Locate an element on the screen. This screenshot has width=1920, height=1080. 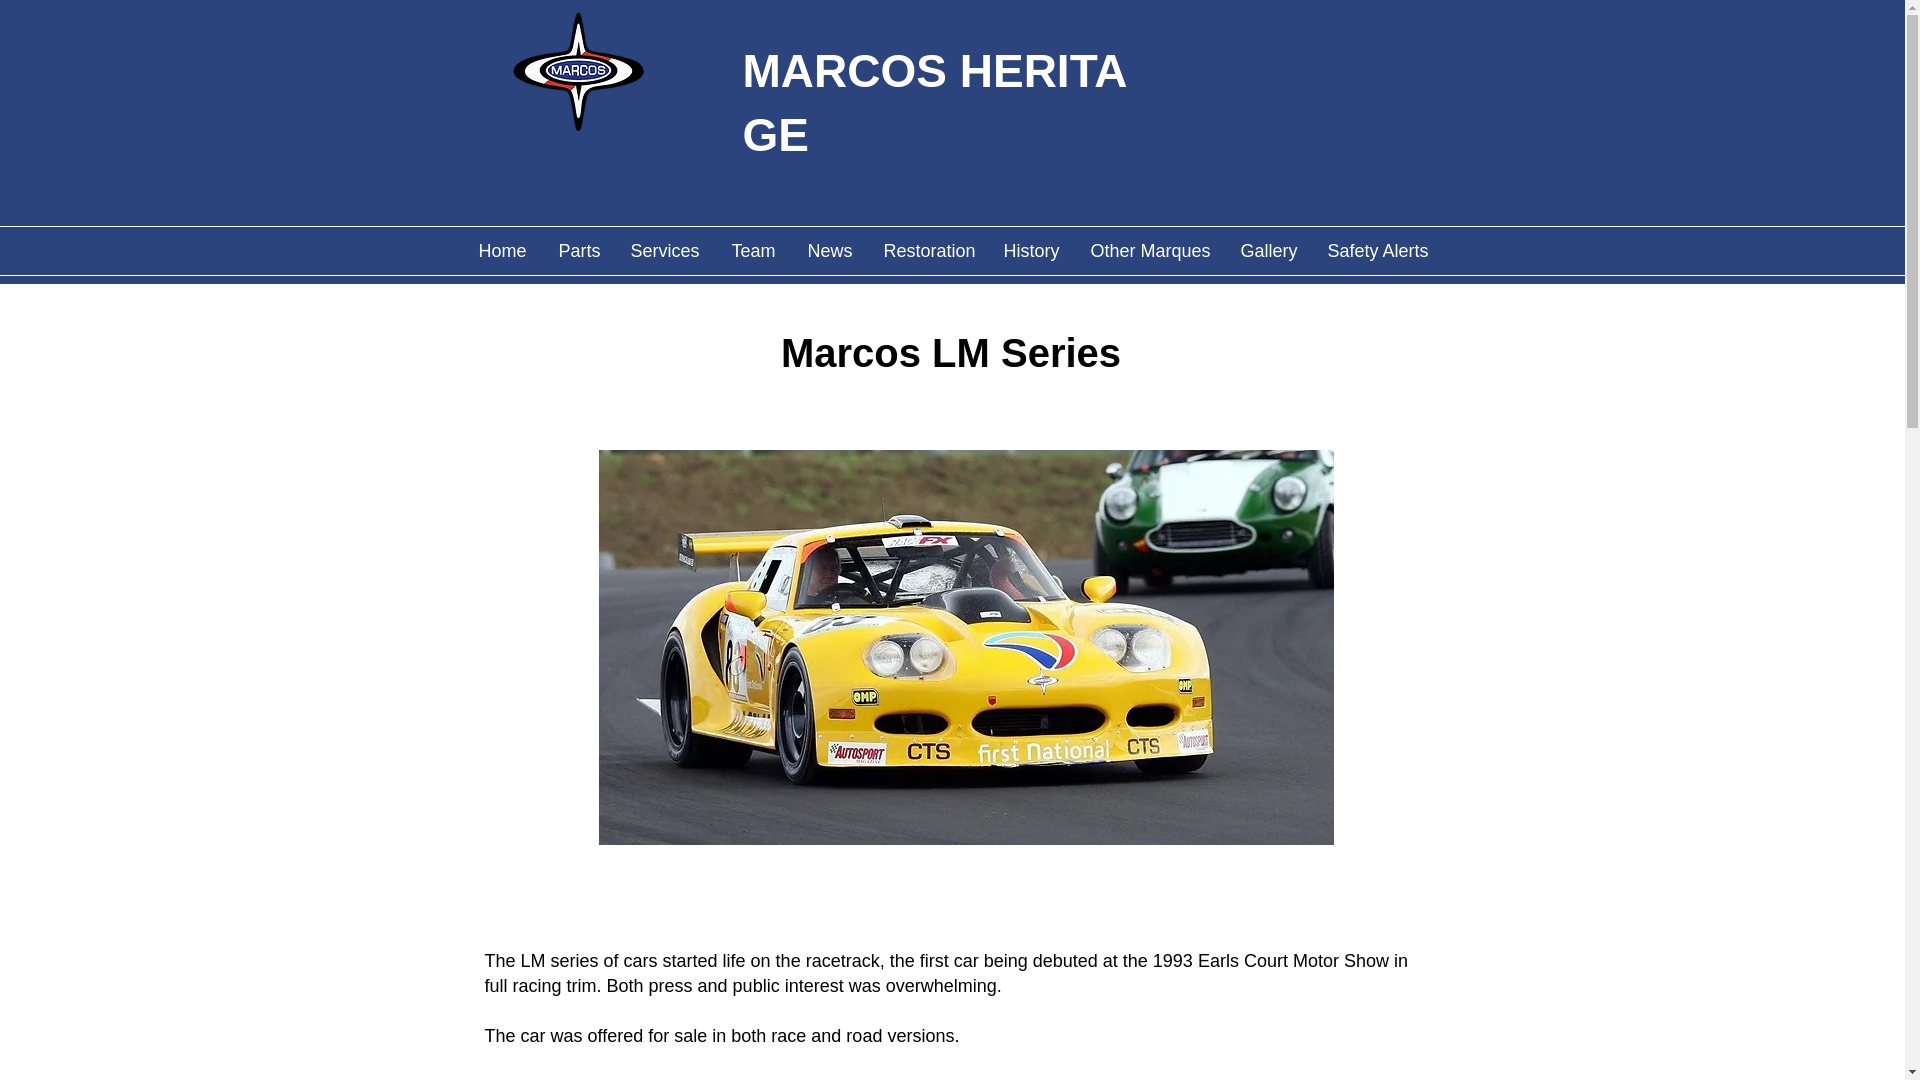
Home is located at coordinates (502, 250).